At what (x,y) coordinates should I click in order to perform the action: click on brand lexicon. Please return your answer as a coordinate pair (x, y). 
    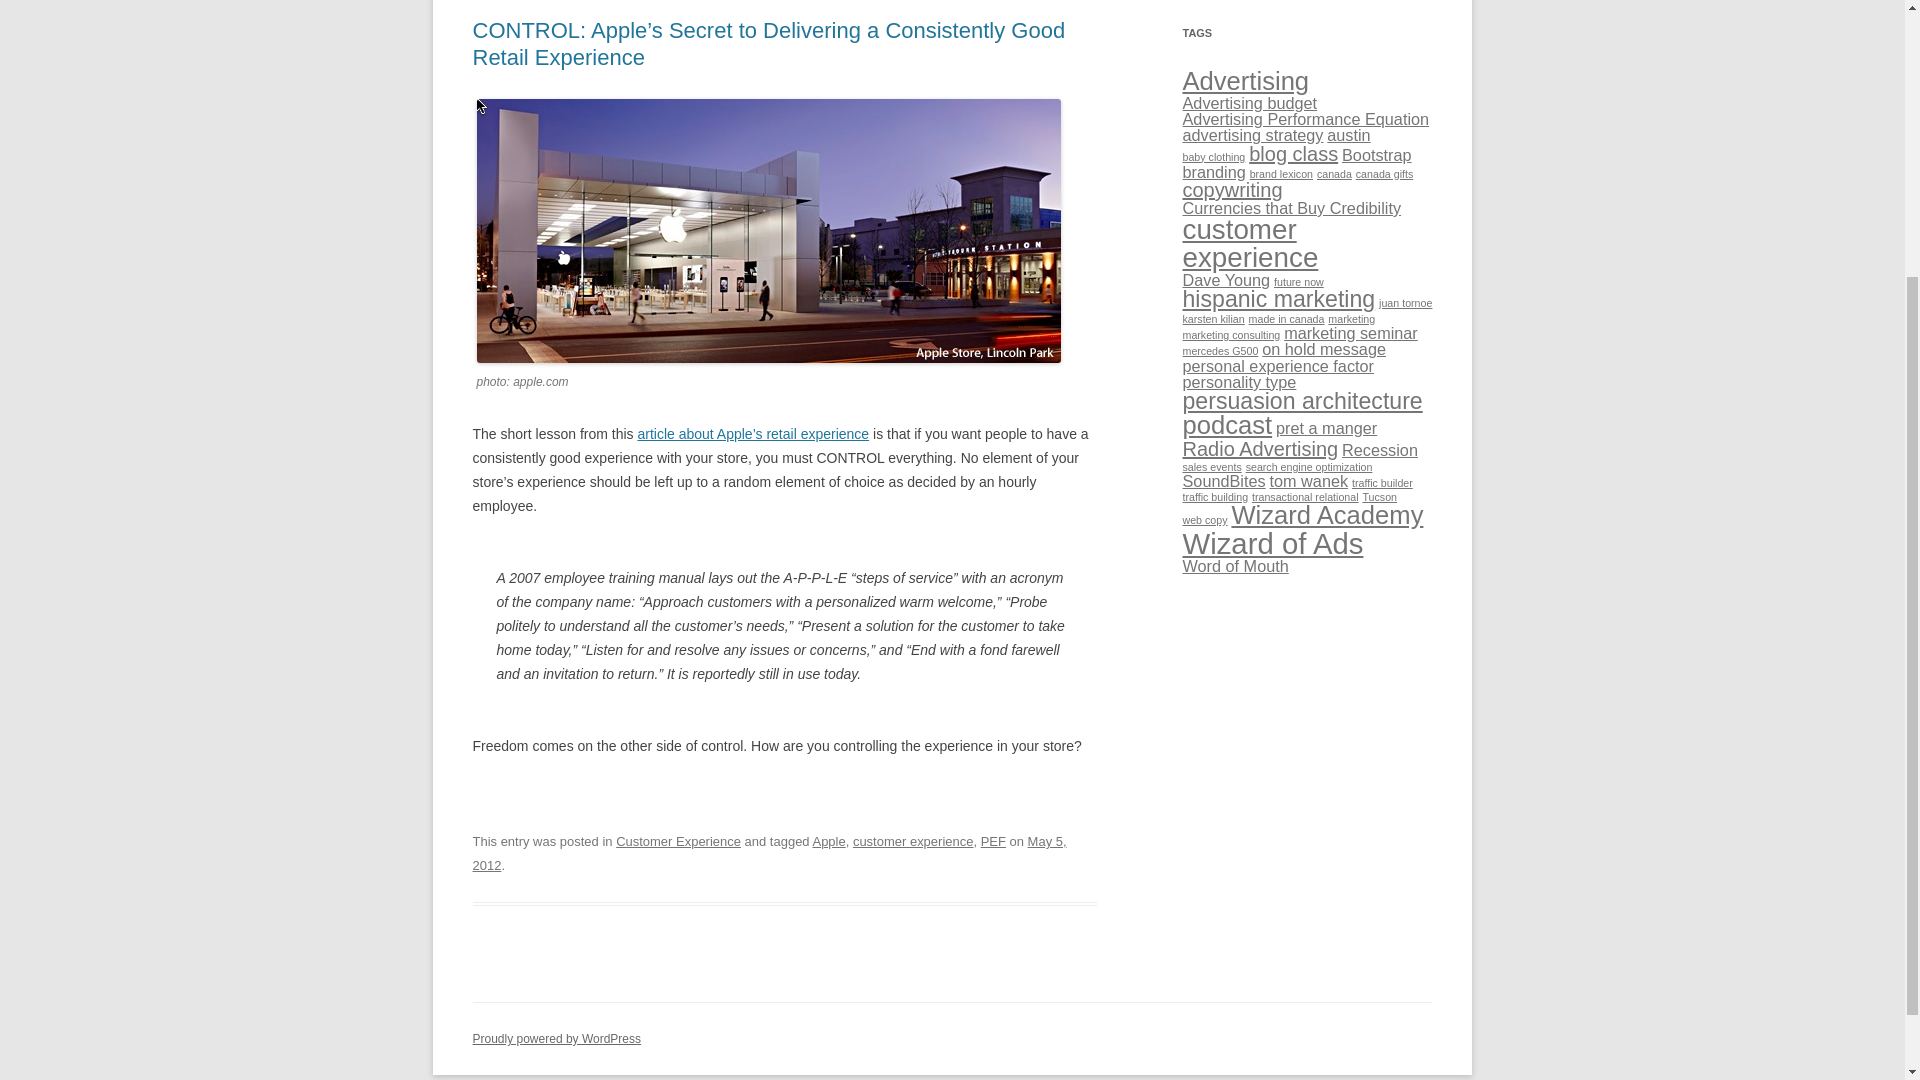
    Looking at the image, I should click on (1281, 174).